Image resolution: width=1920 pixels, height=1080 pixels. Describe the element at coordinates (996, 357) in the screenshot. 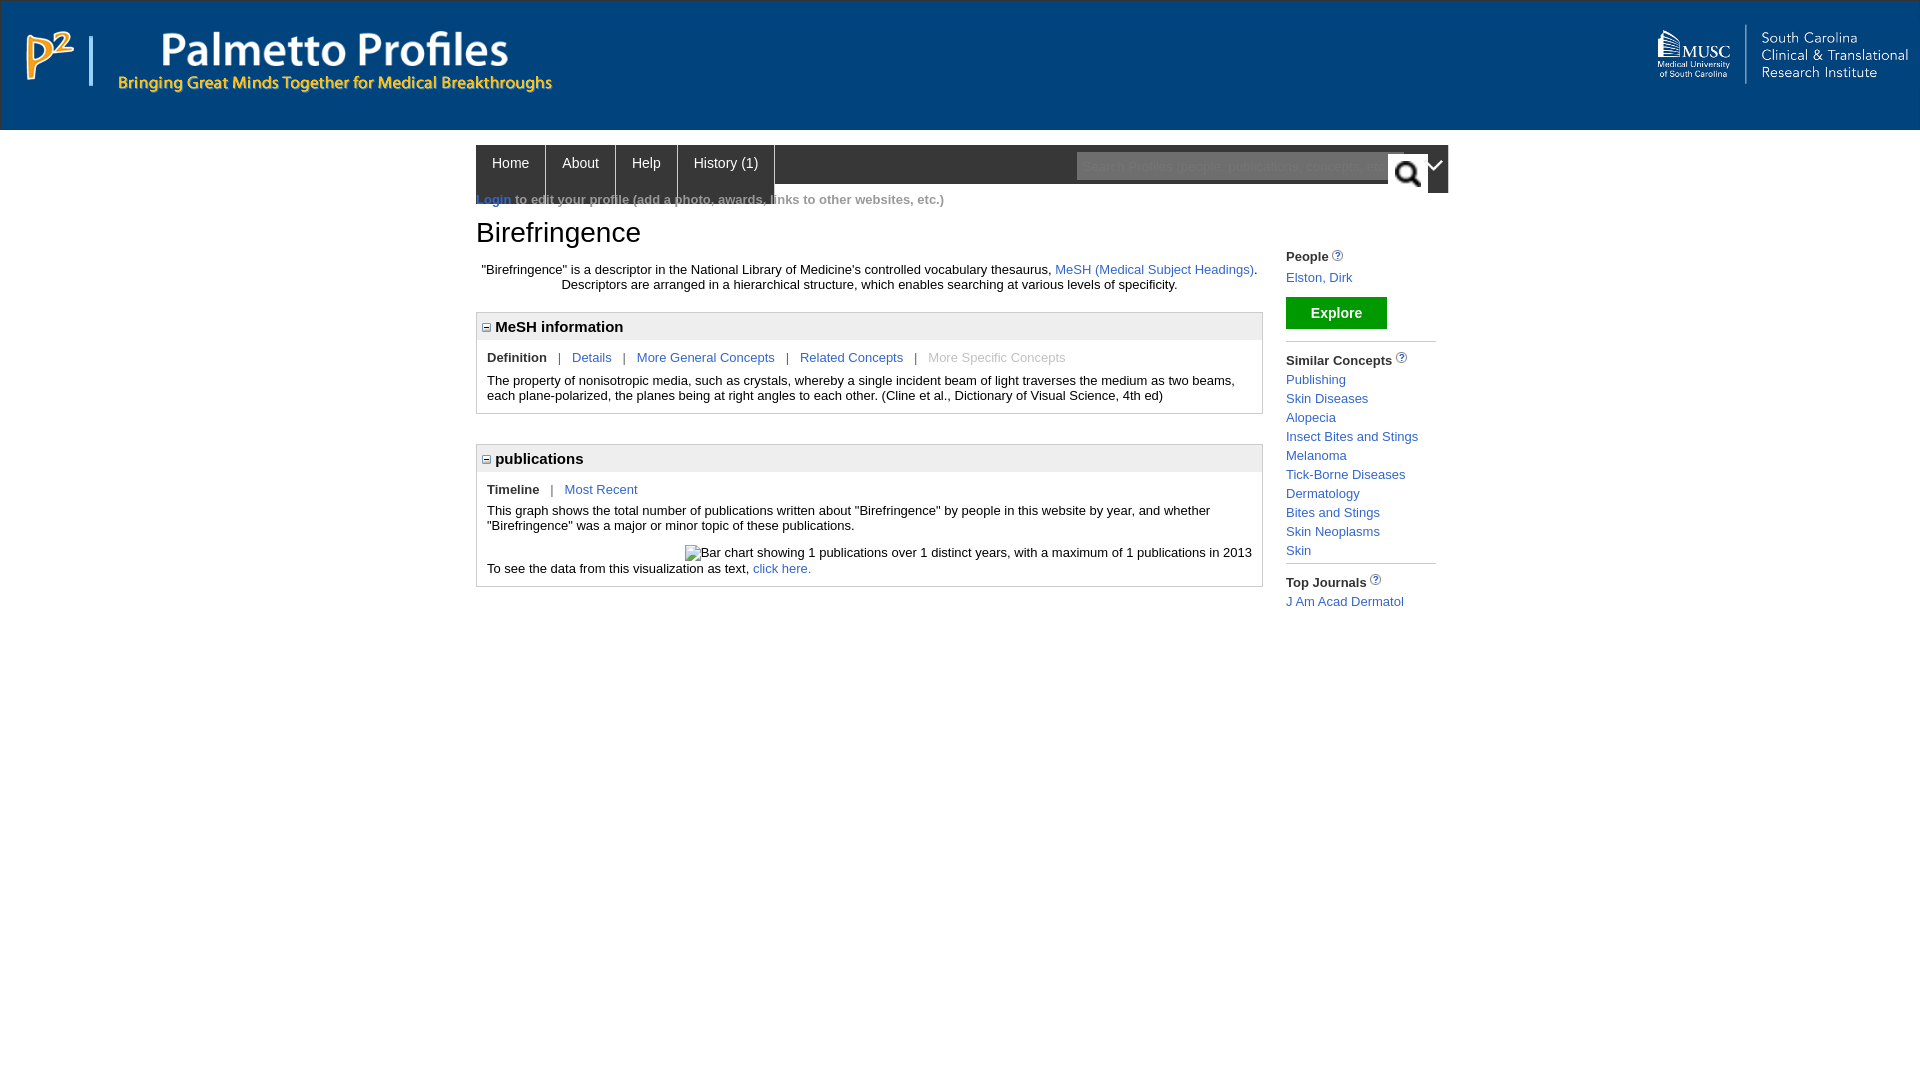

I see `More Specific Concepts` at that location.